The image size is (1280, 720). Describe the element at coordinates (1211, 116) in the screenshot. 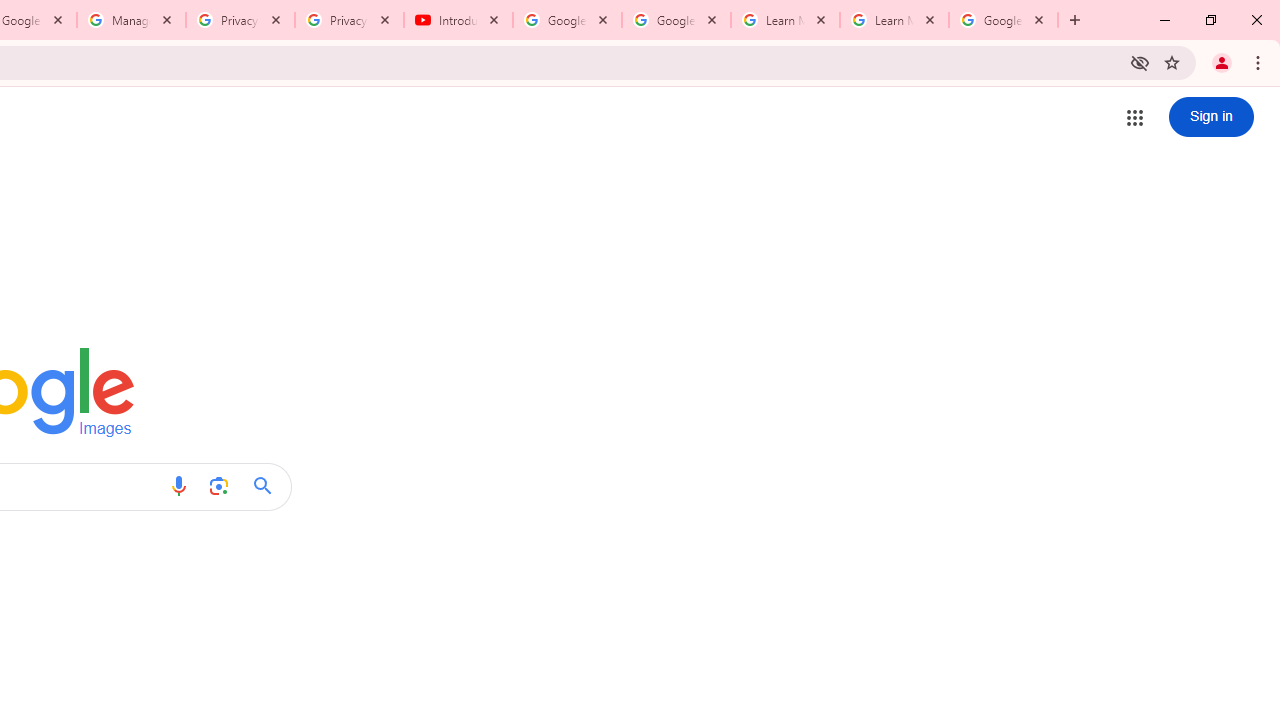

I see `Sign in` at that location.